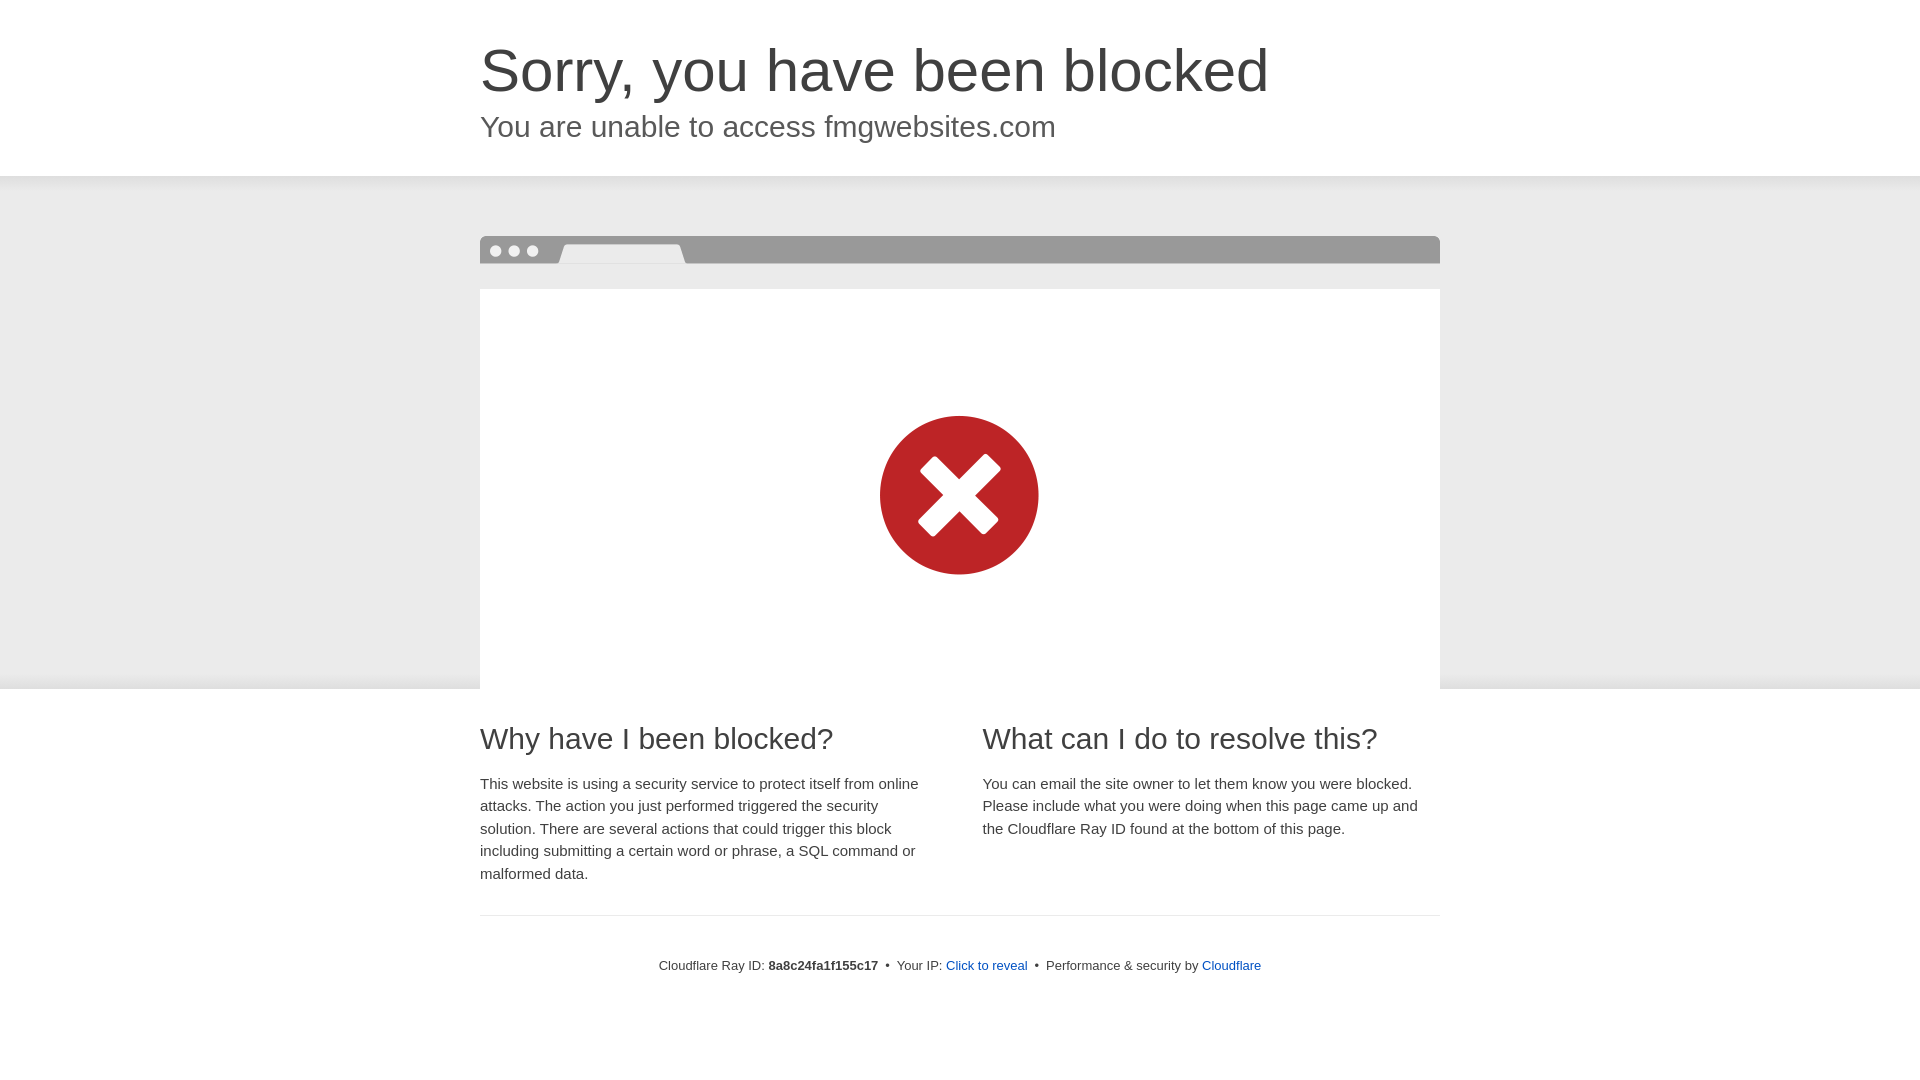 The width and height of the screenshot is (1920, 1080). I want to click on Cloudflare, so click(1231, 965).